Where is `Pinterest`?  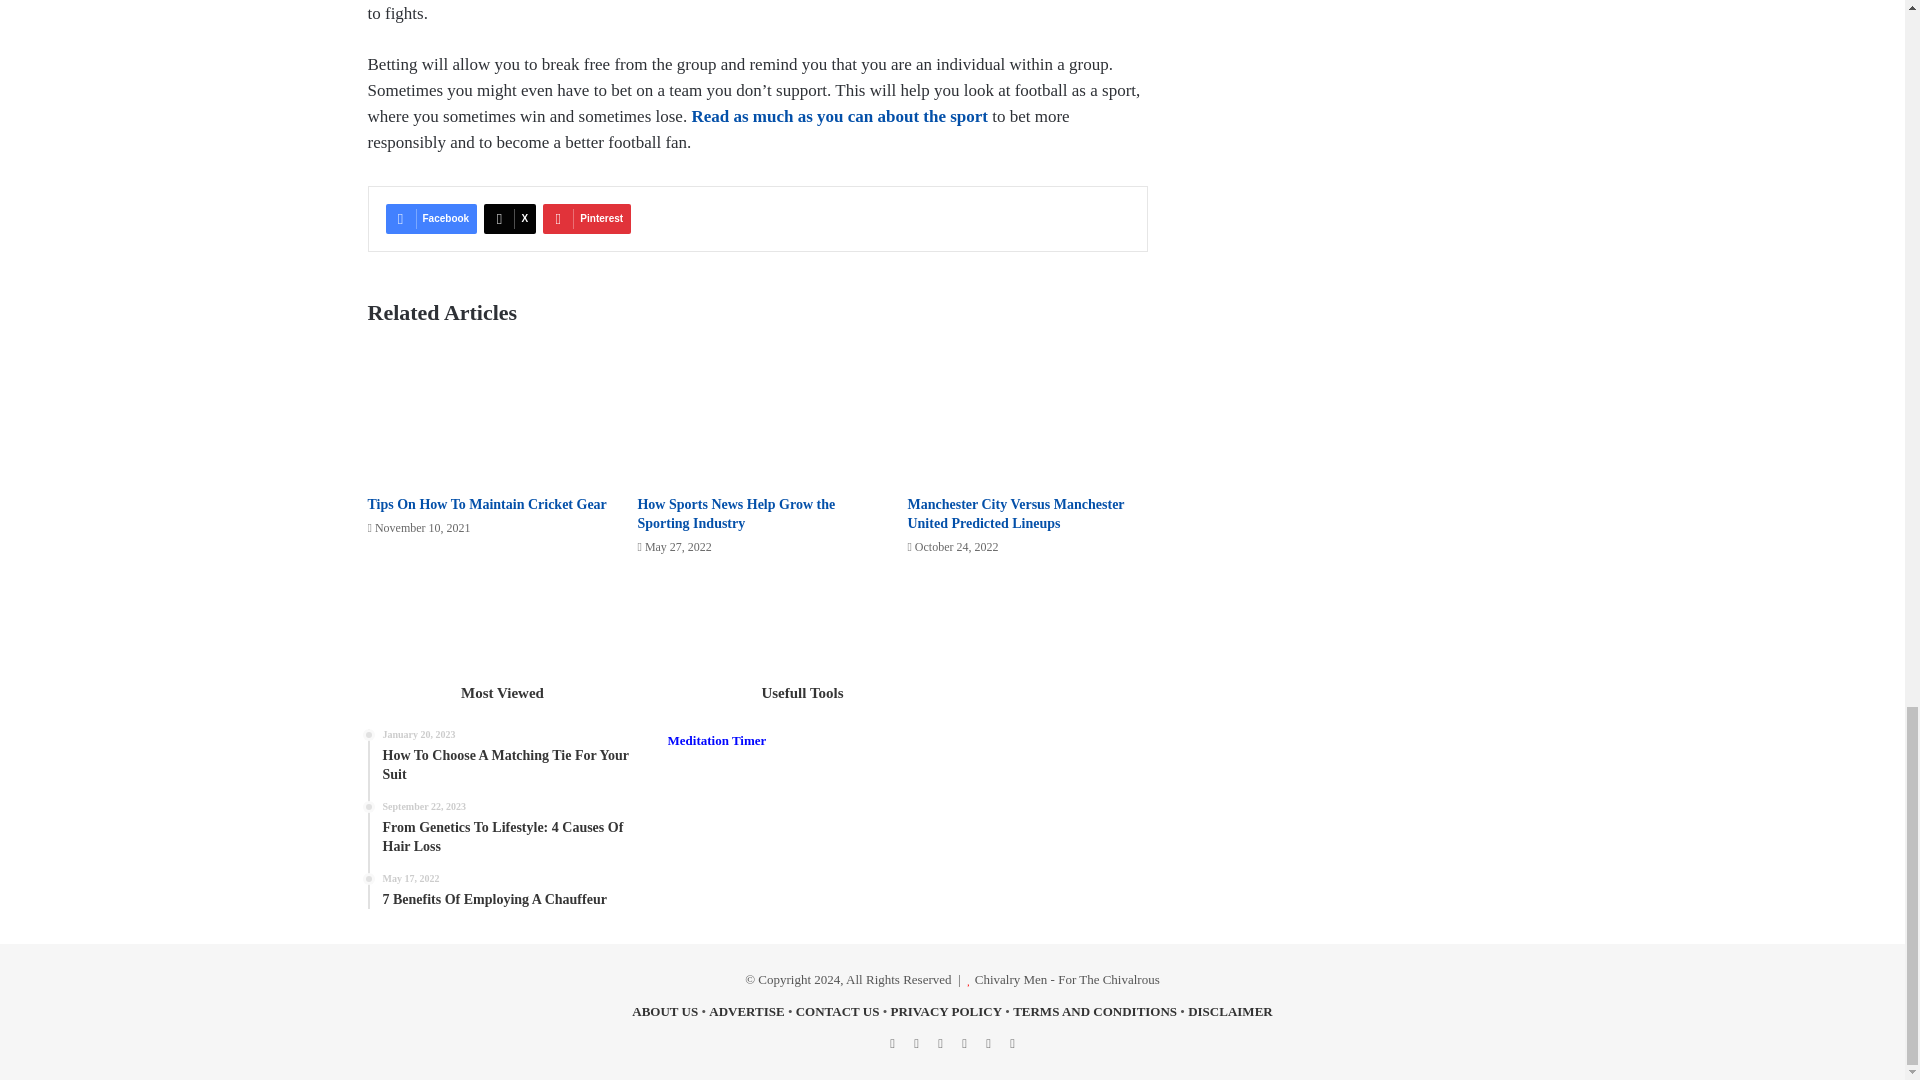
Pinterest is located at coordinates (587, 219).